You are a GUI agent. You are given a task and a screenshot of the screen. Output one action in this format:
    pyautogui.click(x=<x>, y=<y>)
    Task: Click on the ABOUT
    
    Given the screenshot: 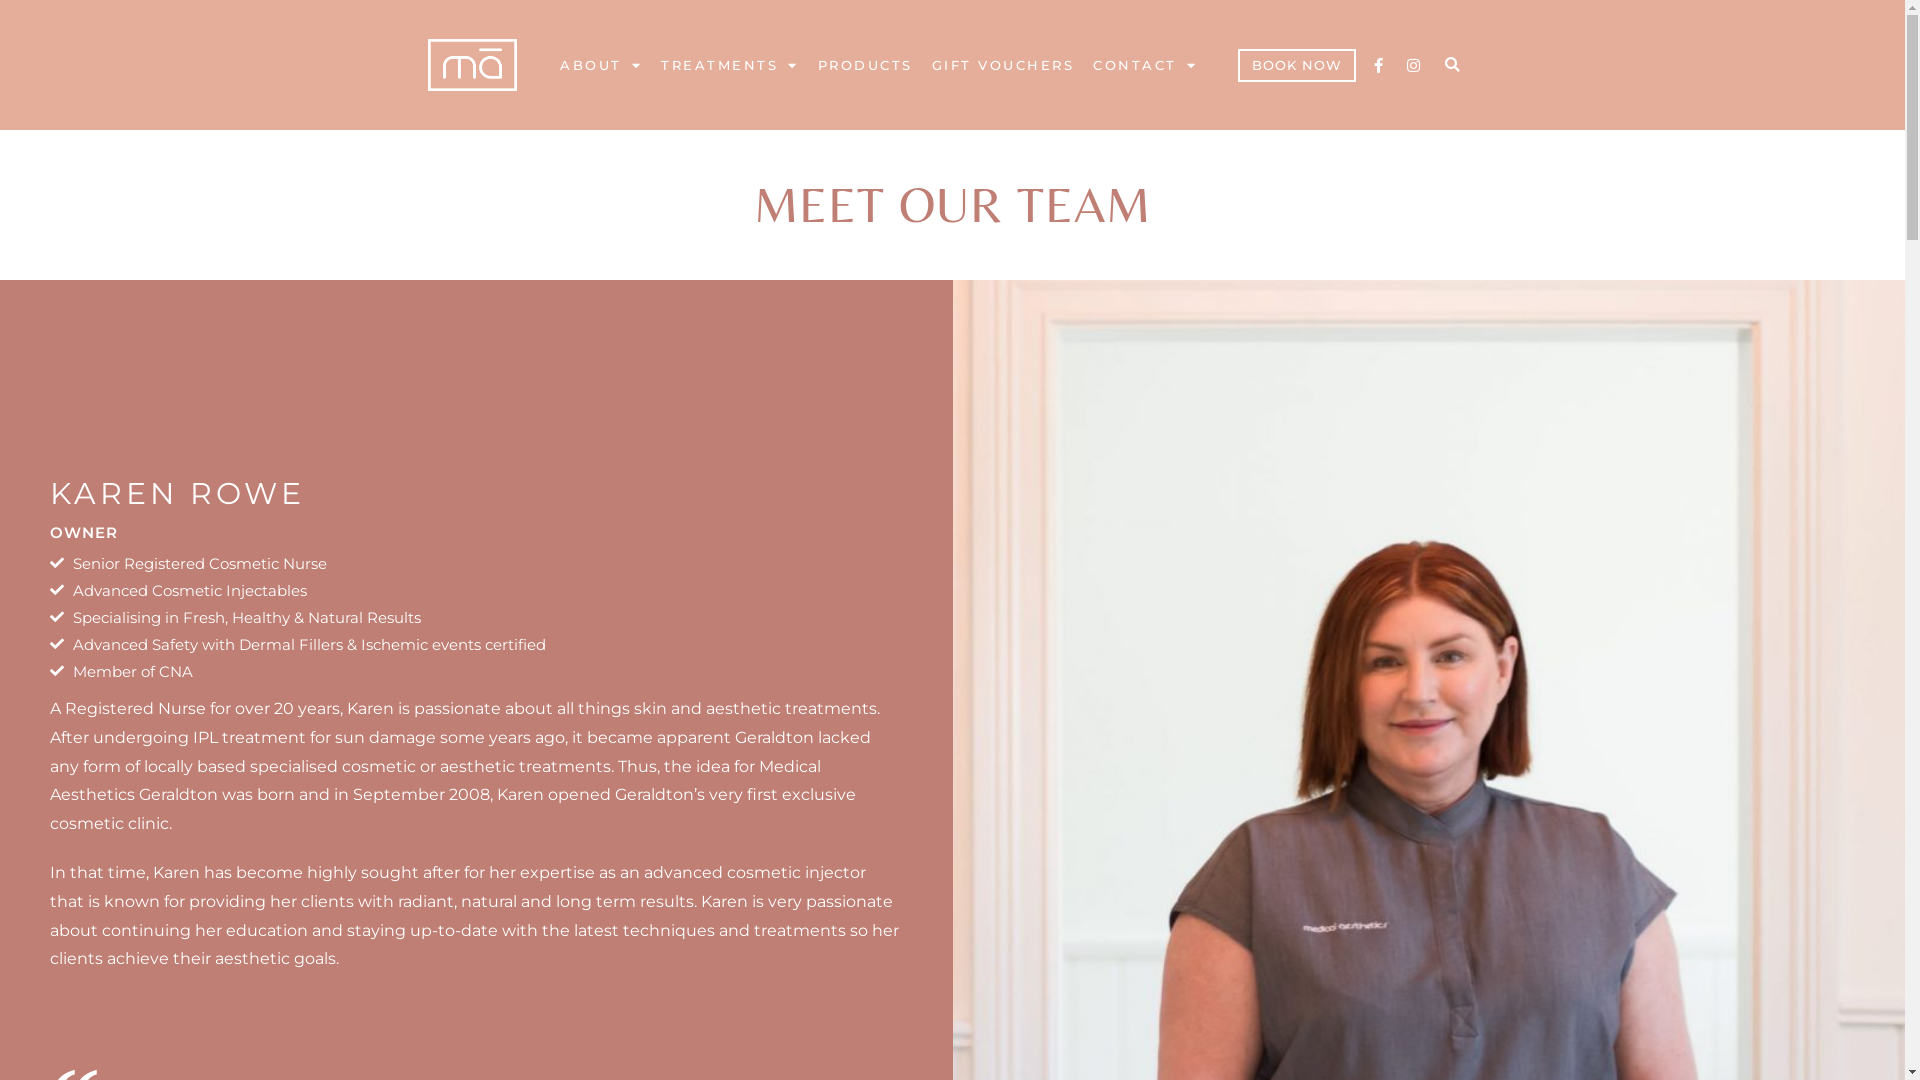 What is the action you would take?
    pyautogui.click(x=601, y=65)
    